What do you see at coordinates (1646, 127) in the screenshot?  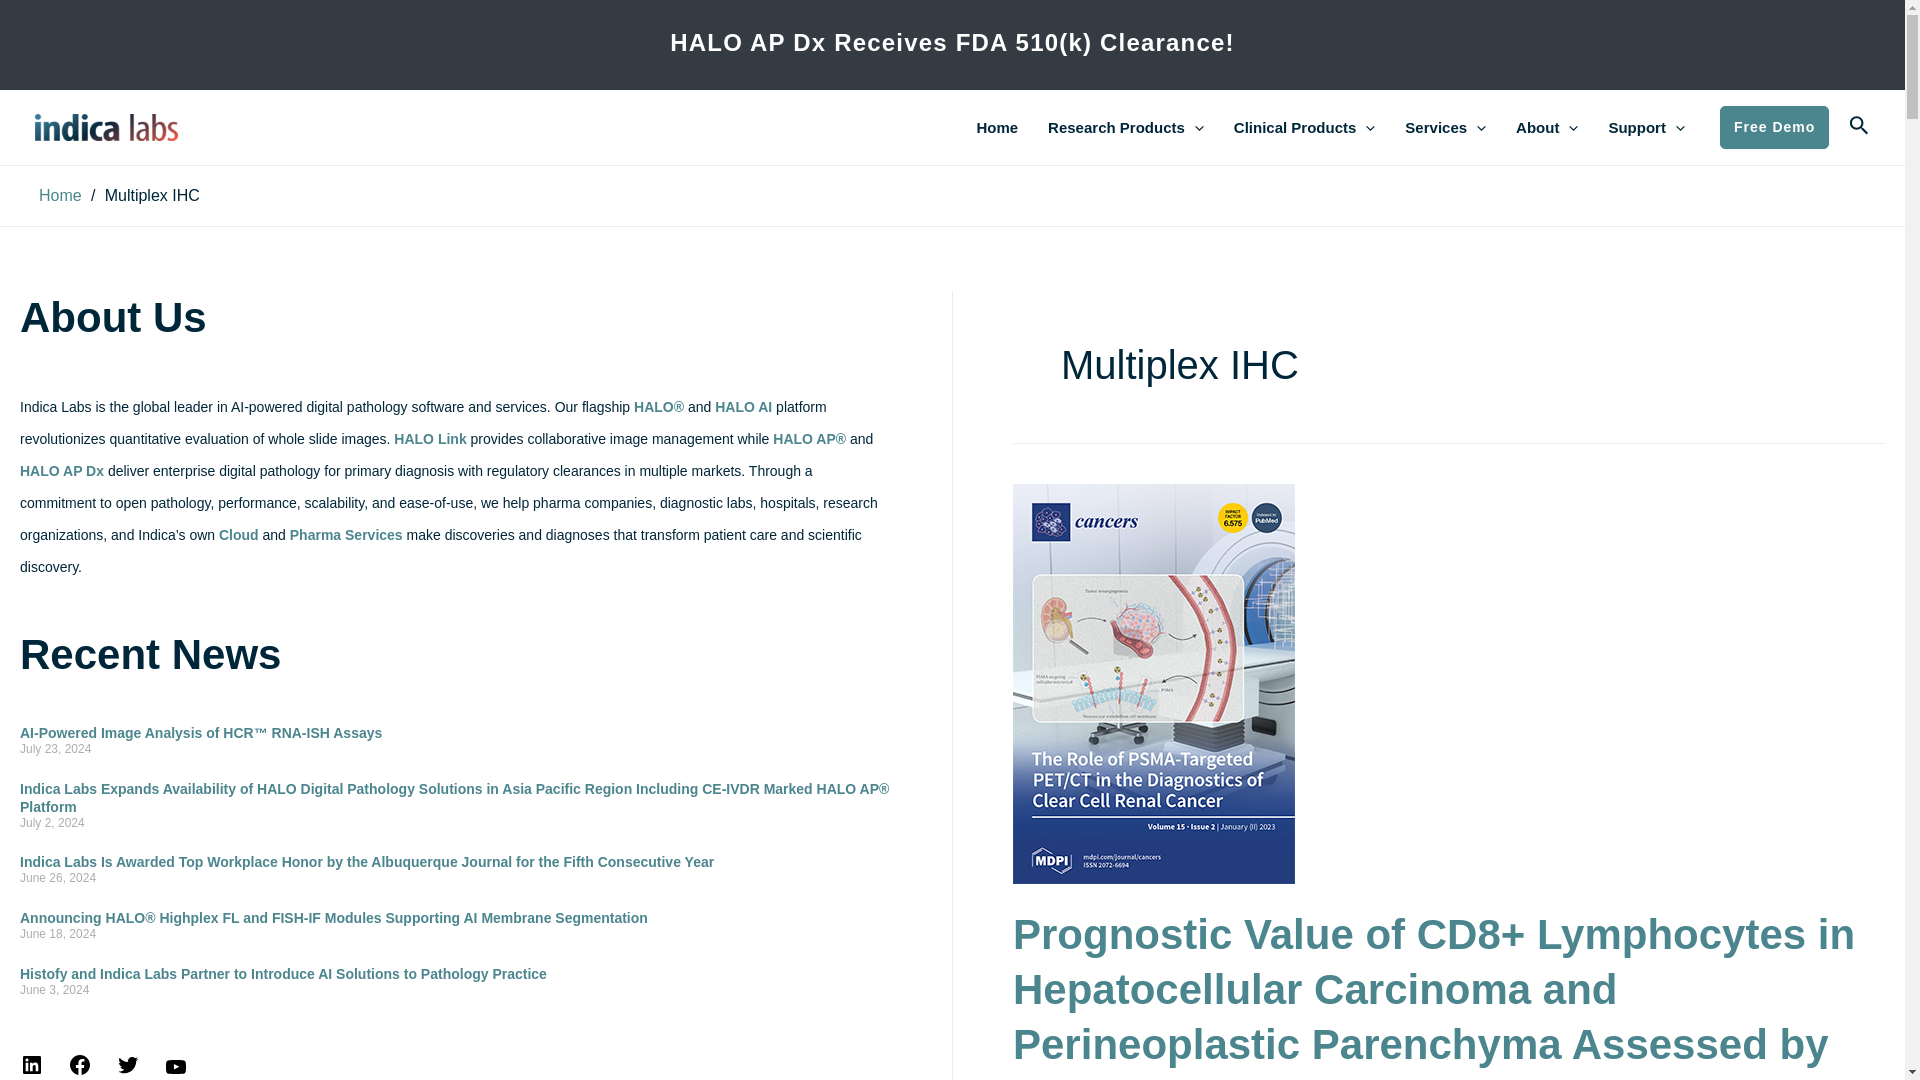 I see `Support` at bounding box center [1646, 127].